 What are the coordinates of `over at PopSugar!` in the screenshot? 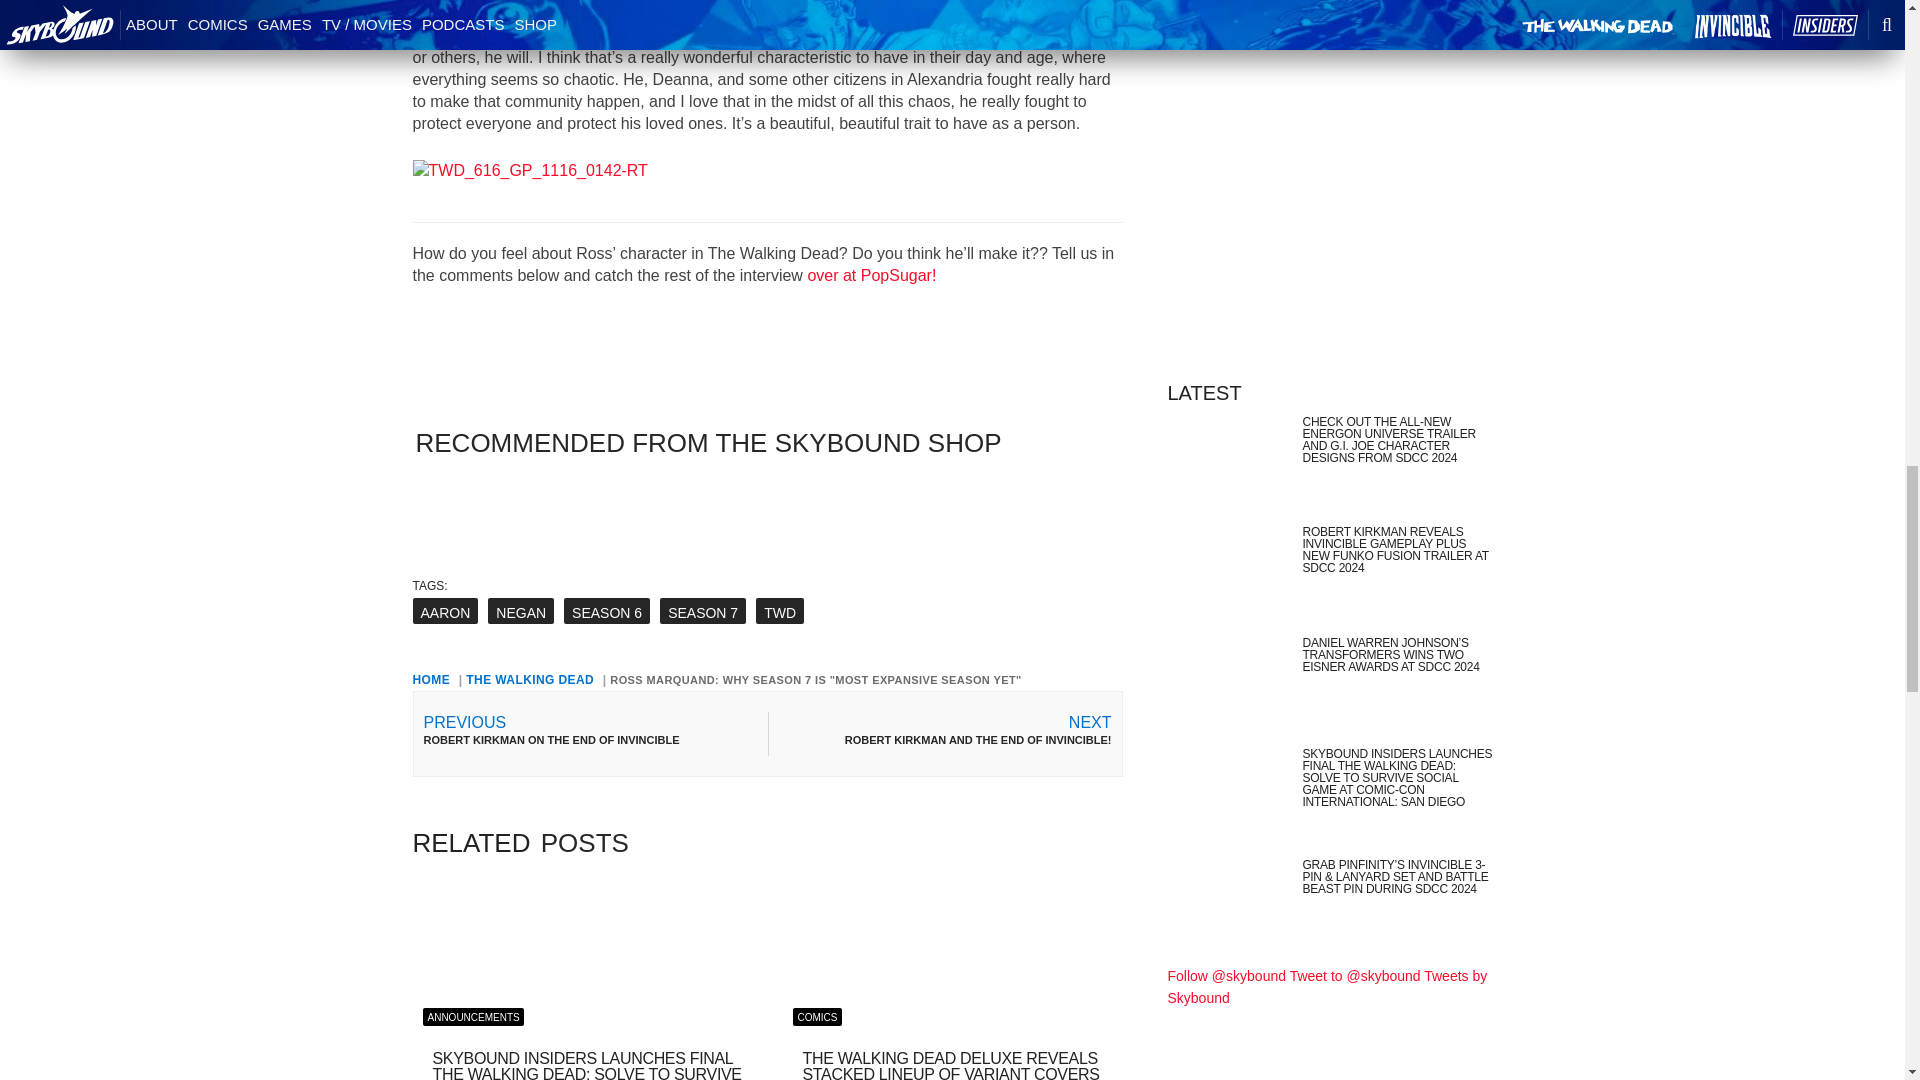 It's located at (871, 275).